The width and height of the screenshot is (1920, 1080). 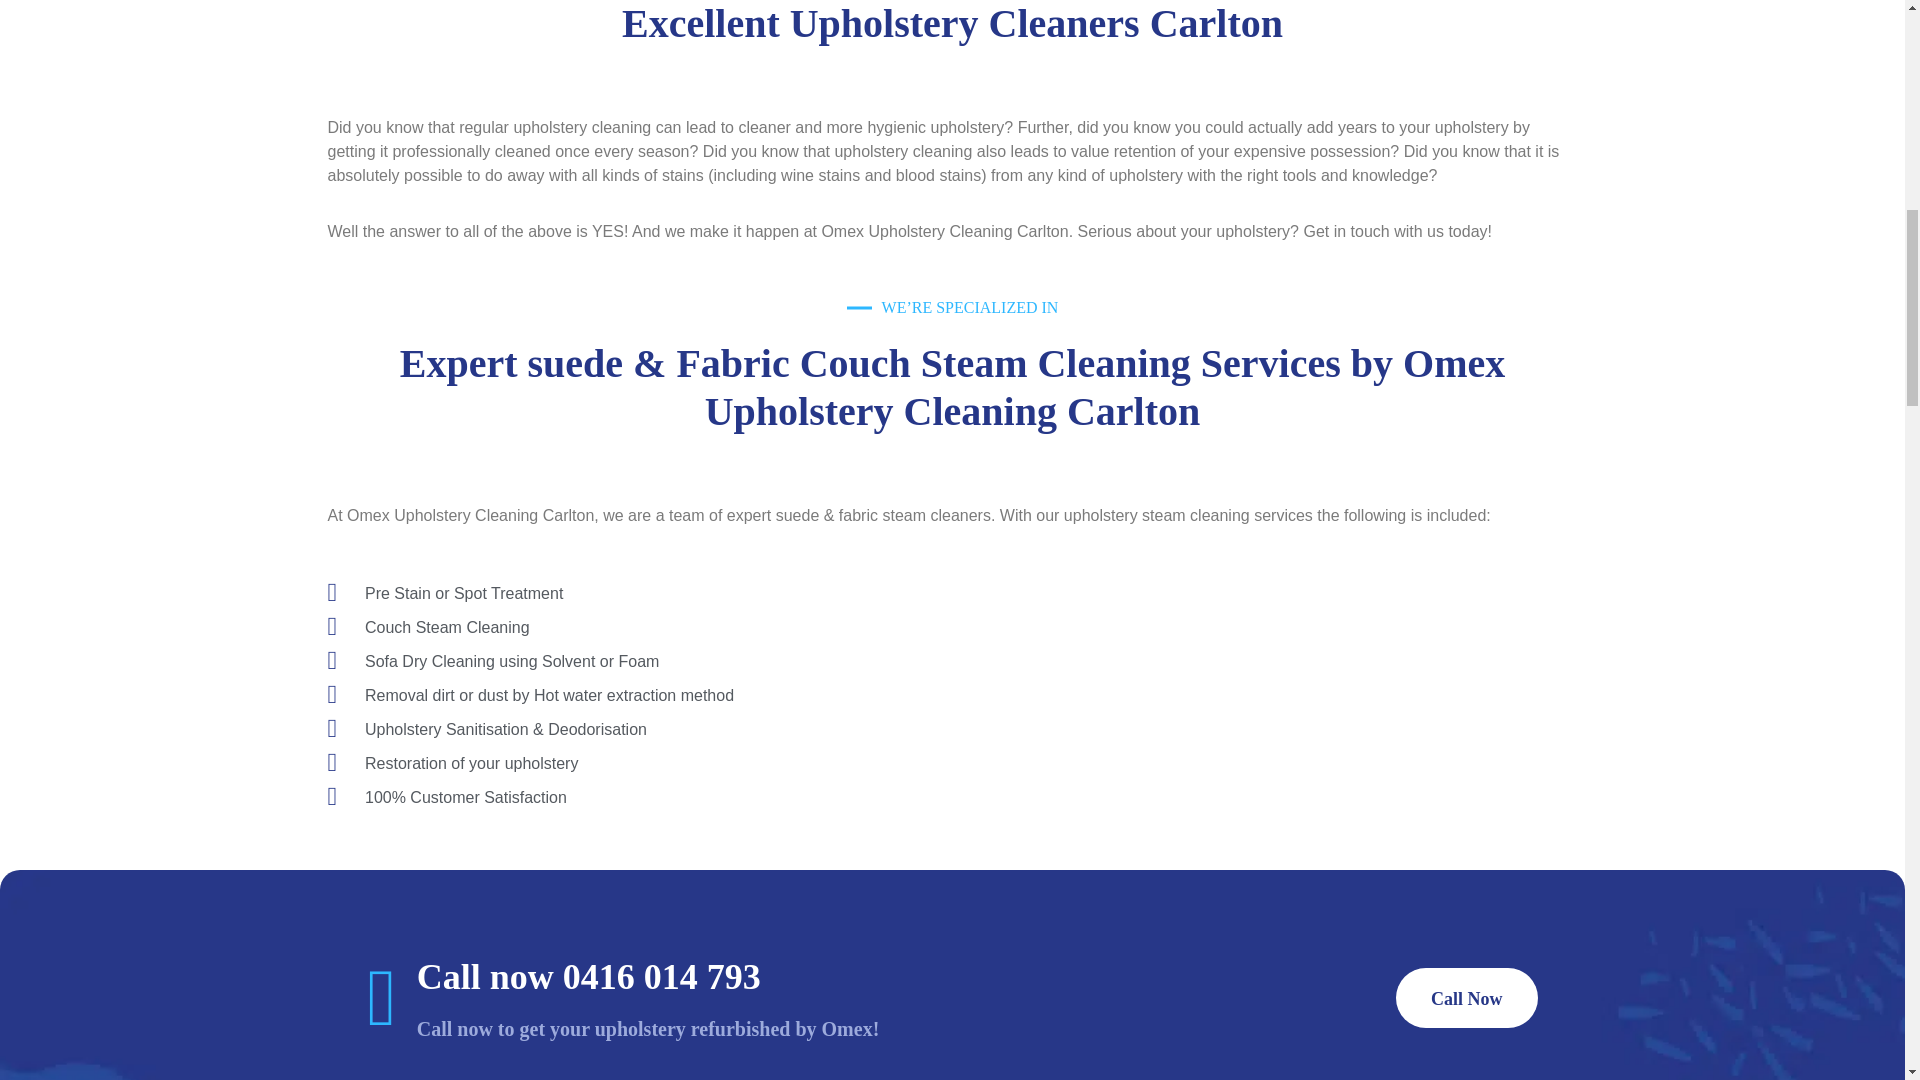 I want to click on Call Now, so click(x=1466, y=998).